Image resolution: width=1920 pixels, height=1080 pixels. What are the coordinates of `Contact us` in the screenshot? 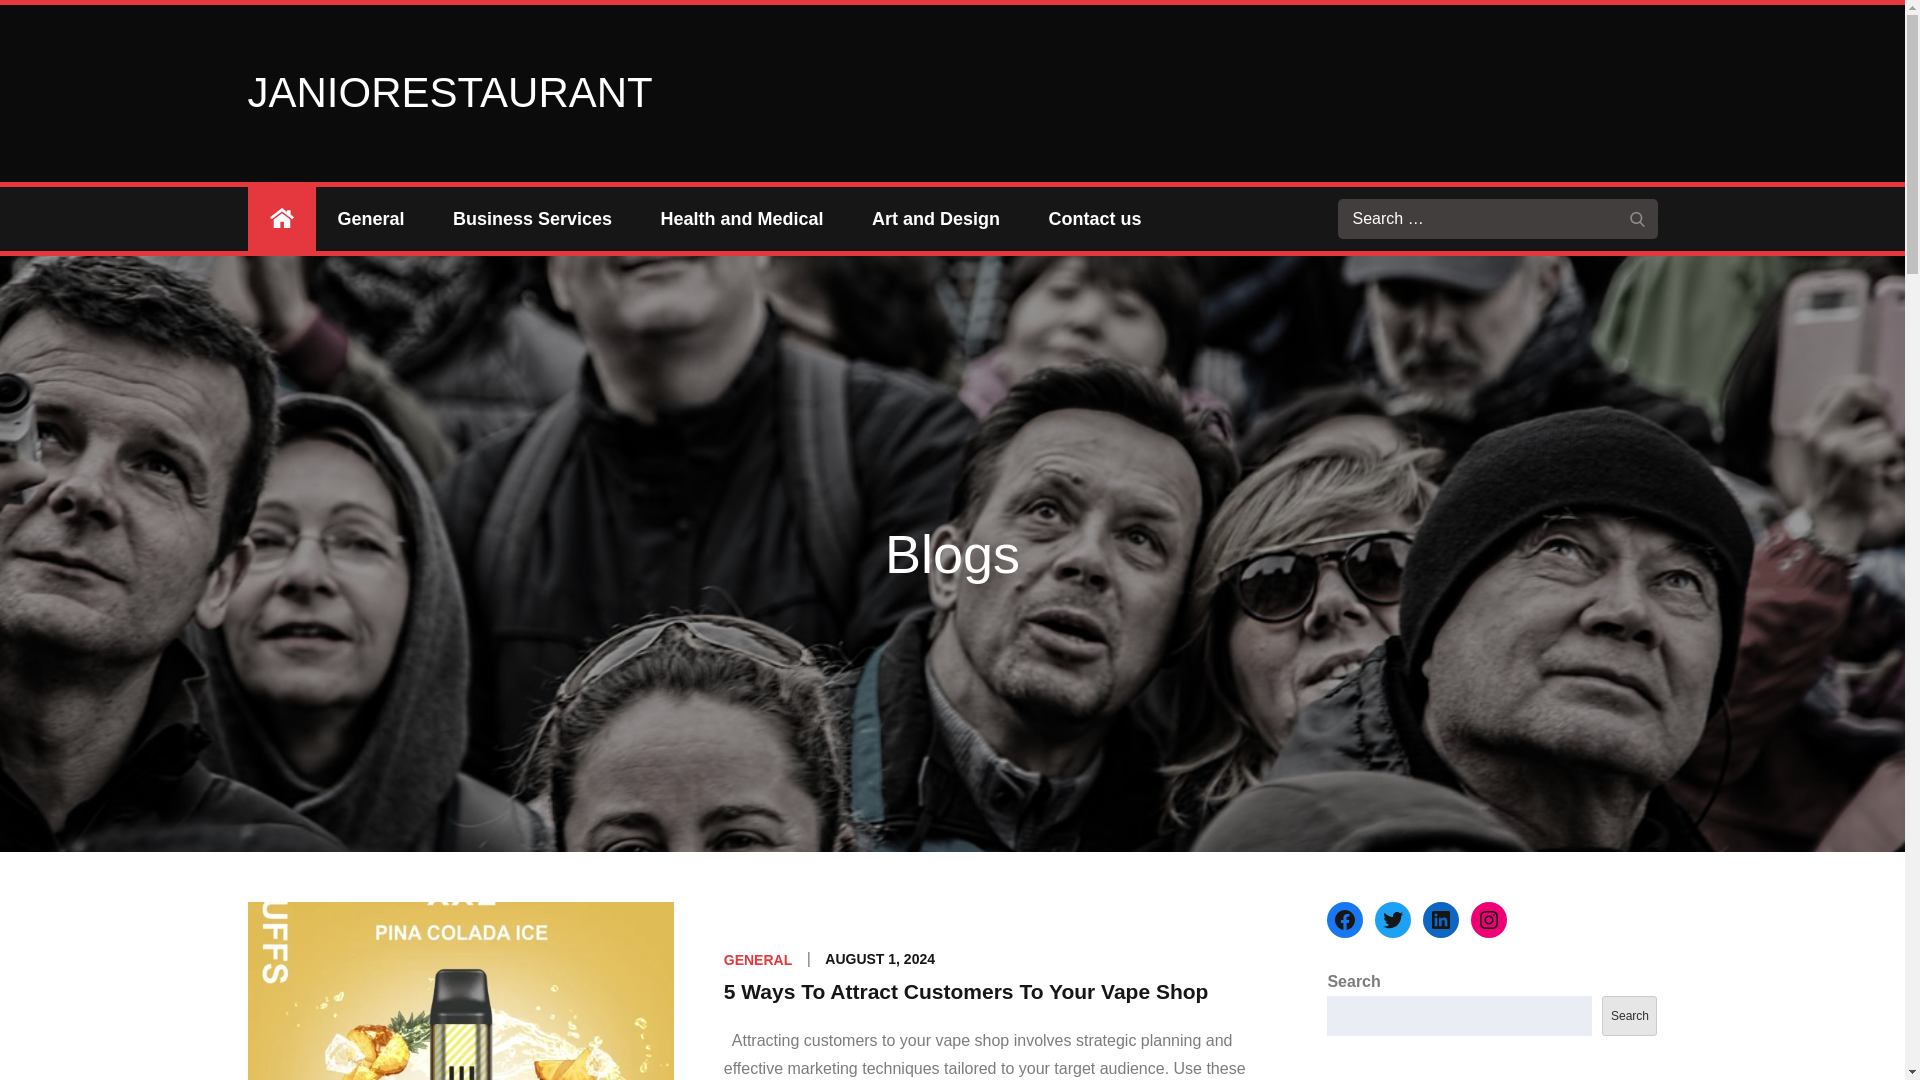 It's located at (1095, 218).